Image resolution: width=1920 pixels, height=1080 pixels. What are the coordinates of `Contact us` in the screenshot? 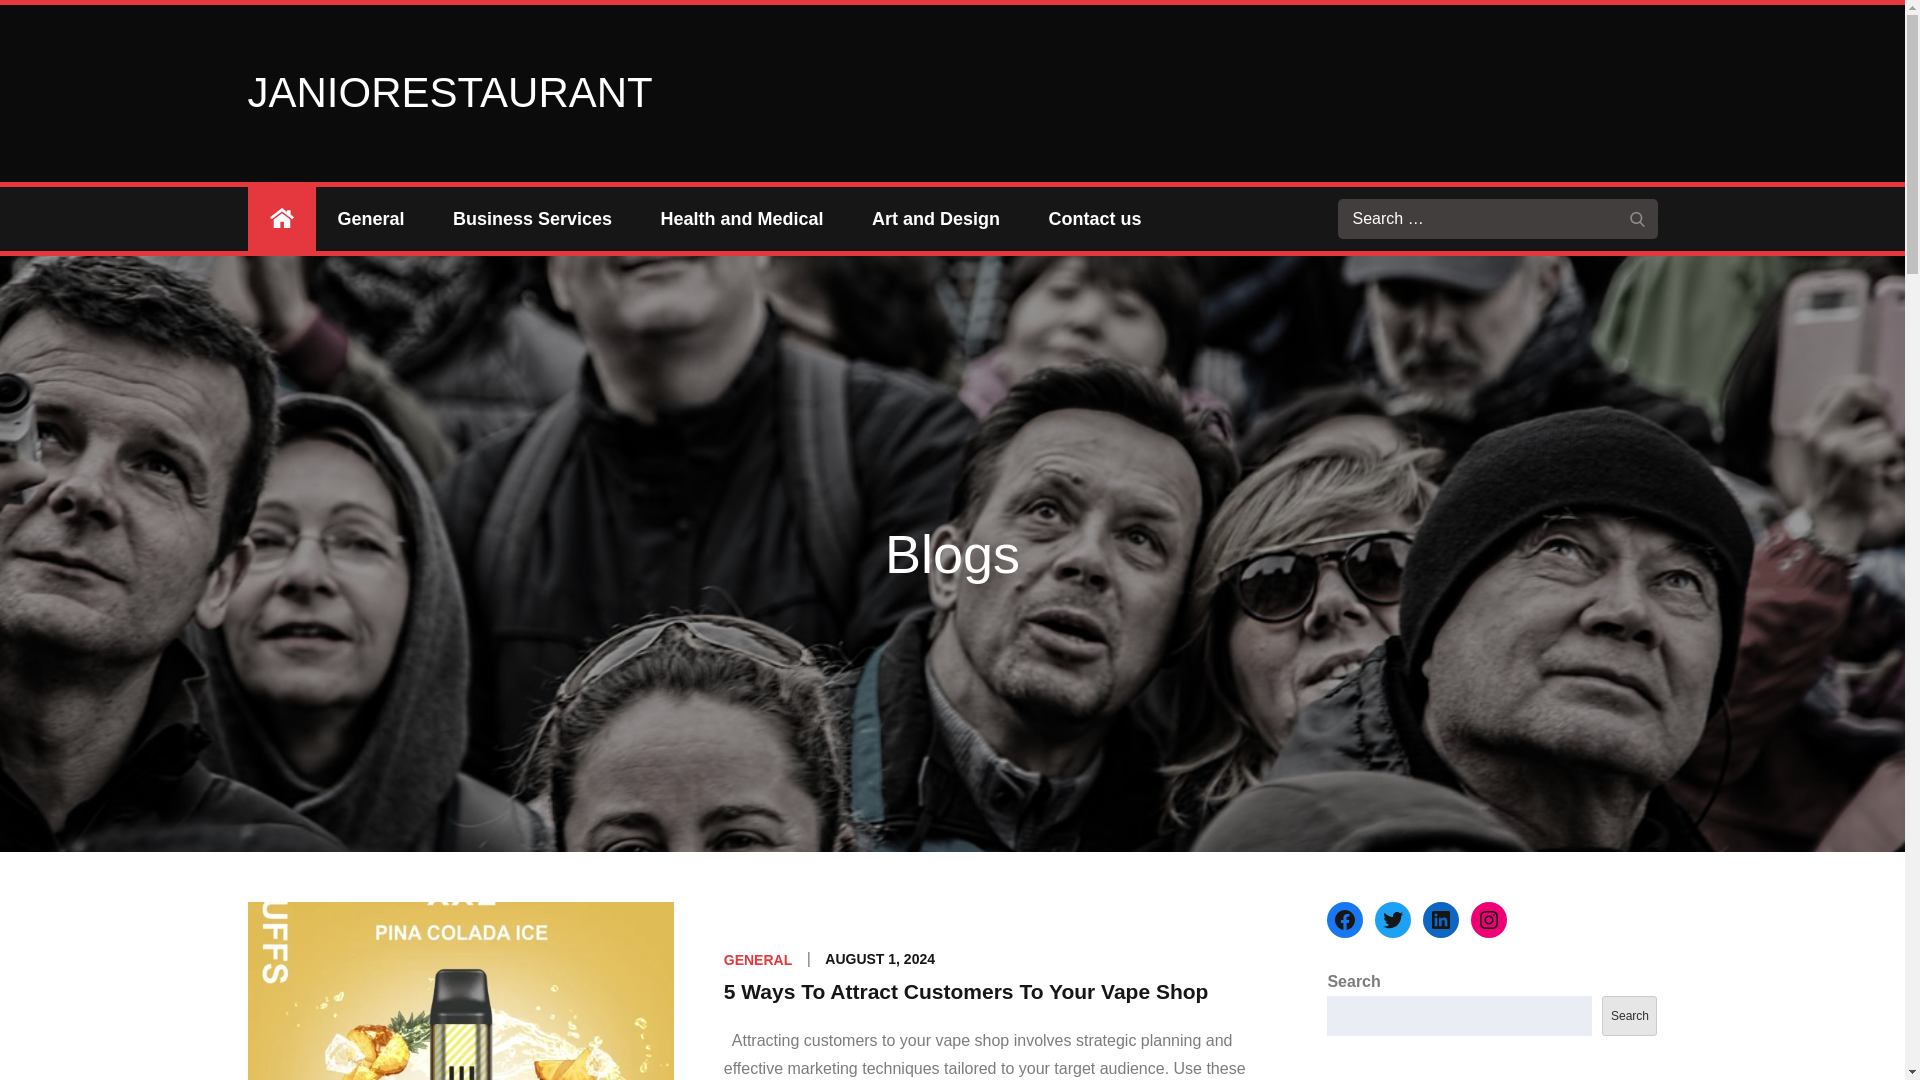 It's located at (1095, 218).